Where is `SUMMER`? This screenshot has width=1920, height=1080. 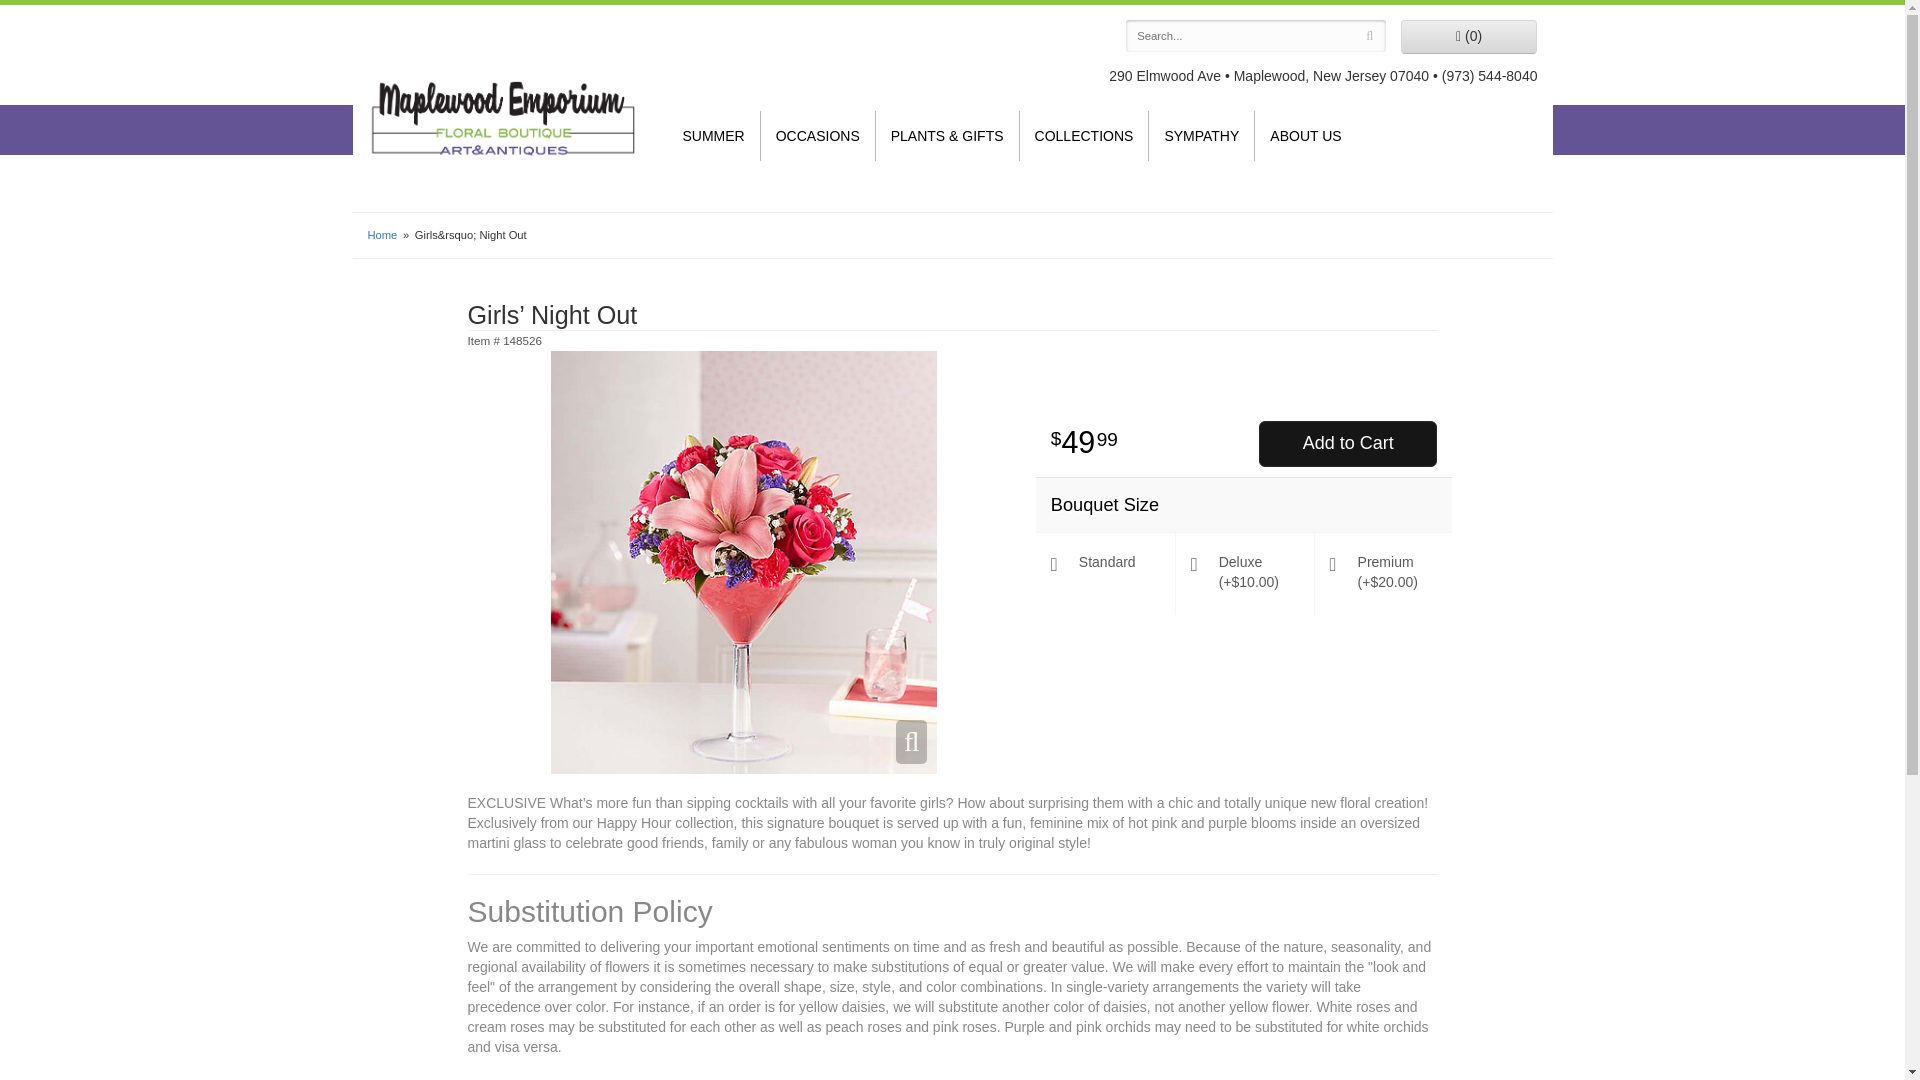
SUMMER is located at coordinates (714, 136).